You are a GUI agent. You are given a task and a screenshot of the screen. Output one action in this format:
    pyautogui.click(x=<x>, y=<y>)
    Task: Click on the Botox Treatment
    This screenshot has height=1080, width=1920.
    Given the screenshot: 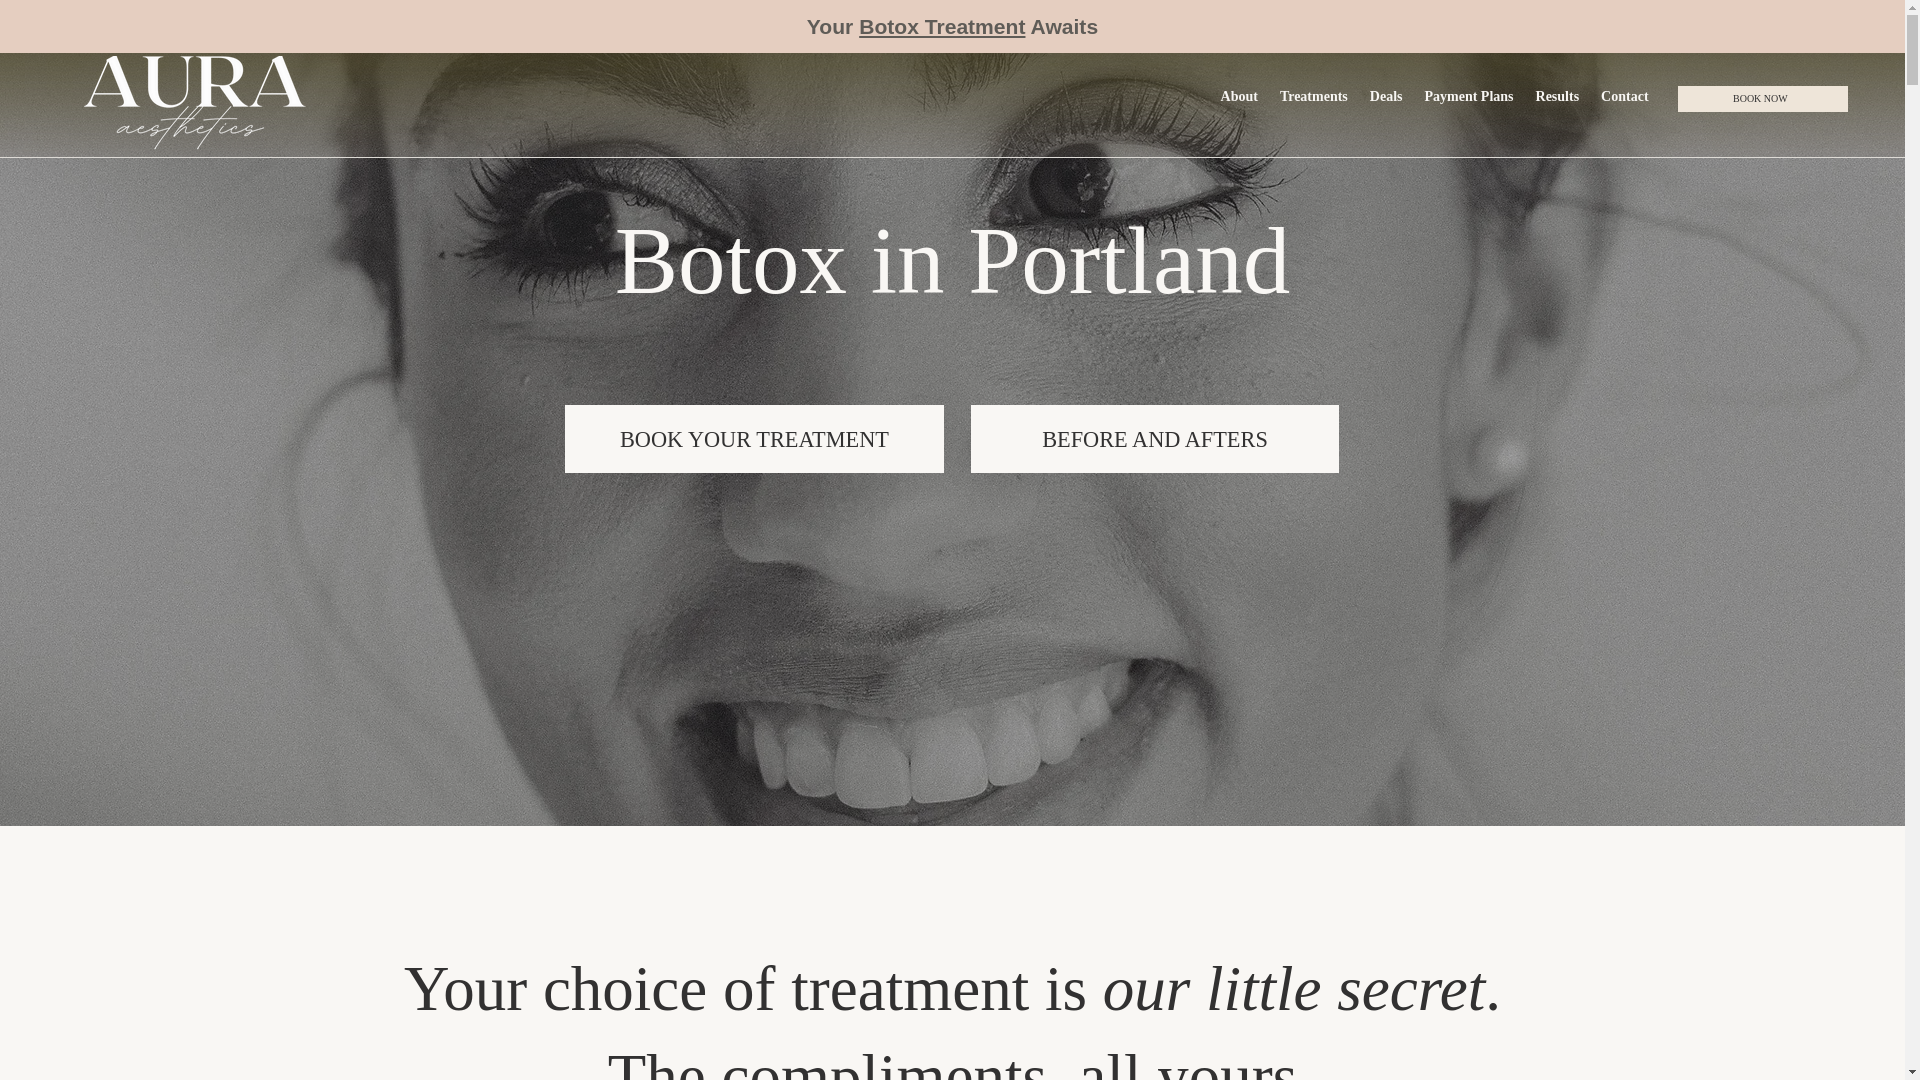 What is the action you would take?
    pyautogui.click(x=942, y=26)
    